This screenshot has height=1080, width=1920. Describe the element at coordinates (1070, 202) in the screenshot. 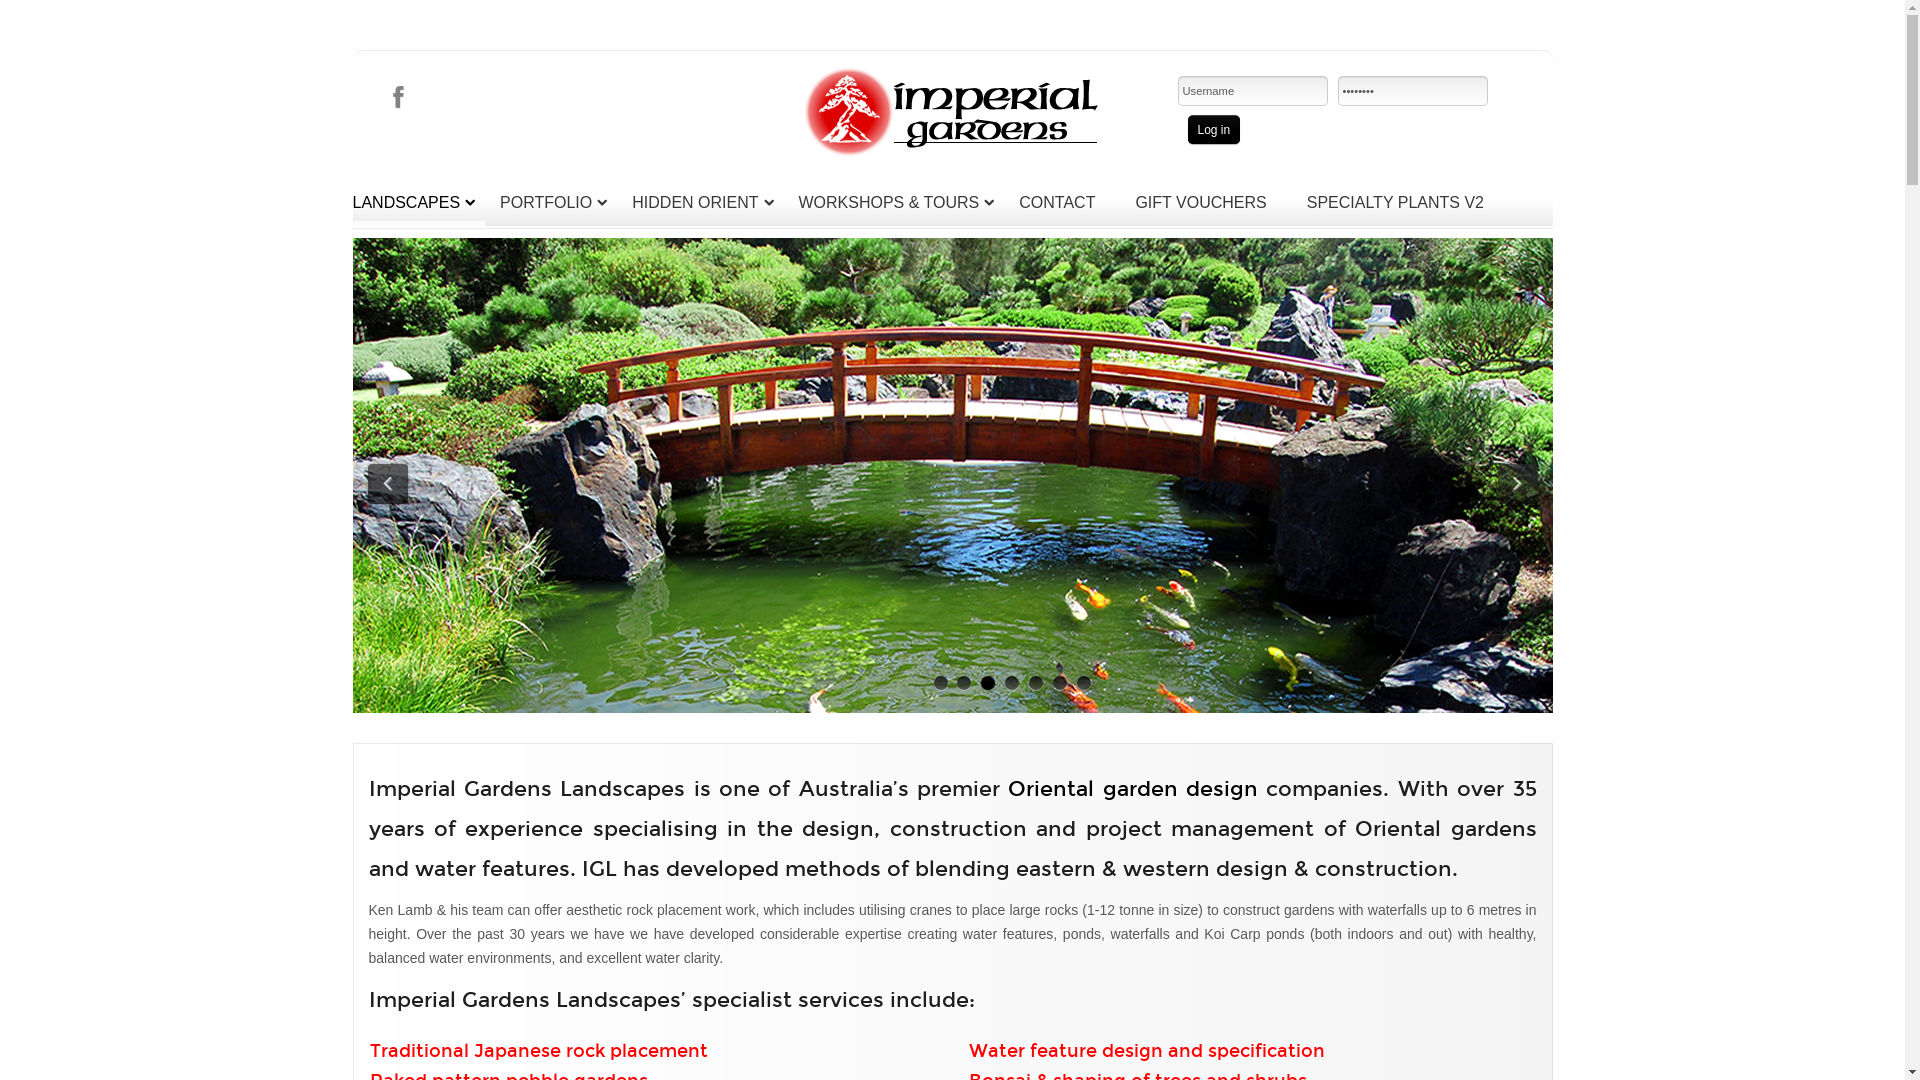

I see `CONTACT` at that location.